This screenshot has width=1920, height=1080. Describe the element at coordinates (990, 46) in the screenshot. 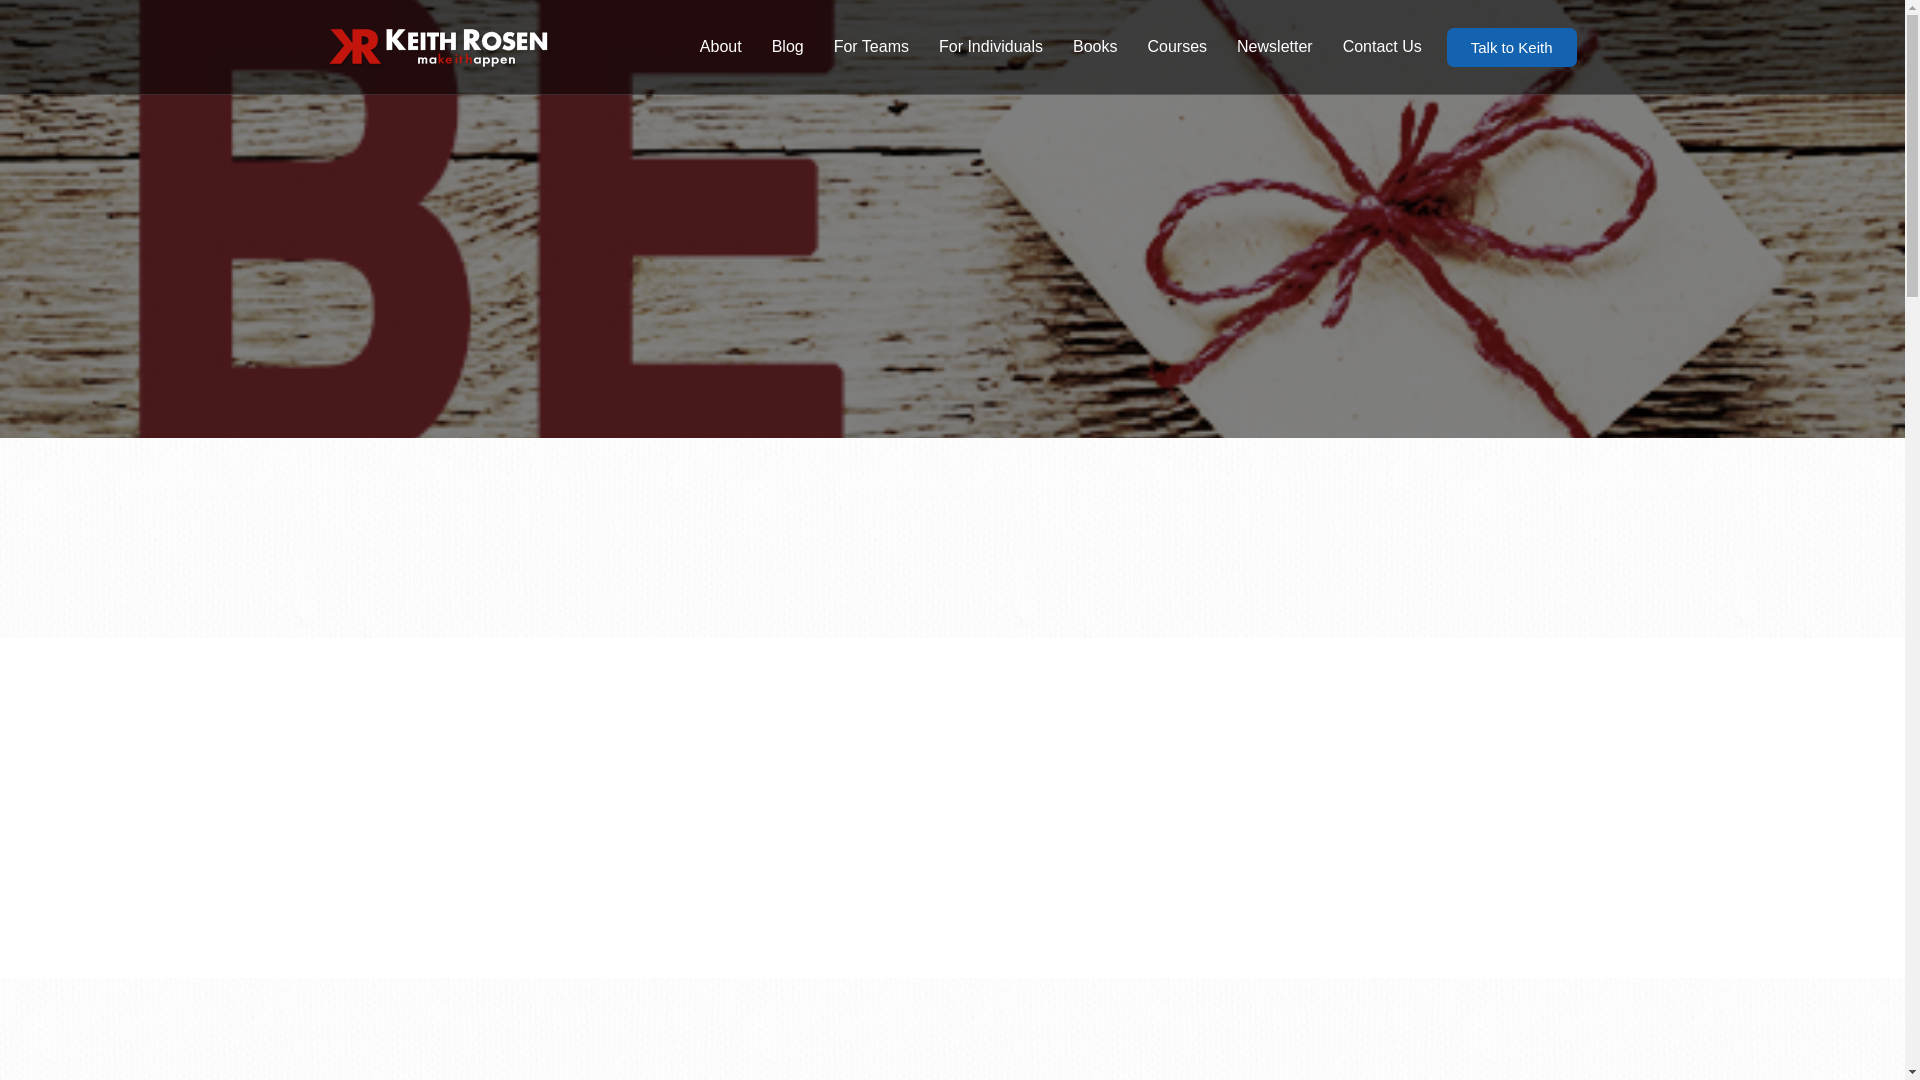

I see `For Individuals` at that location.